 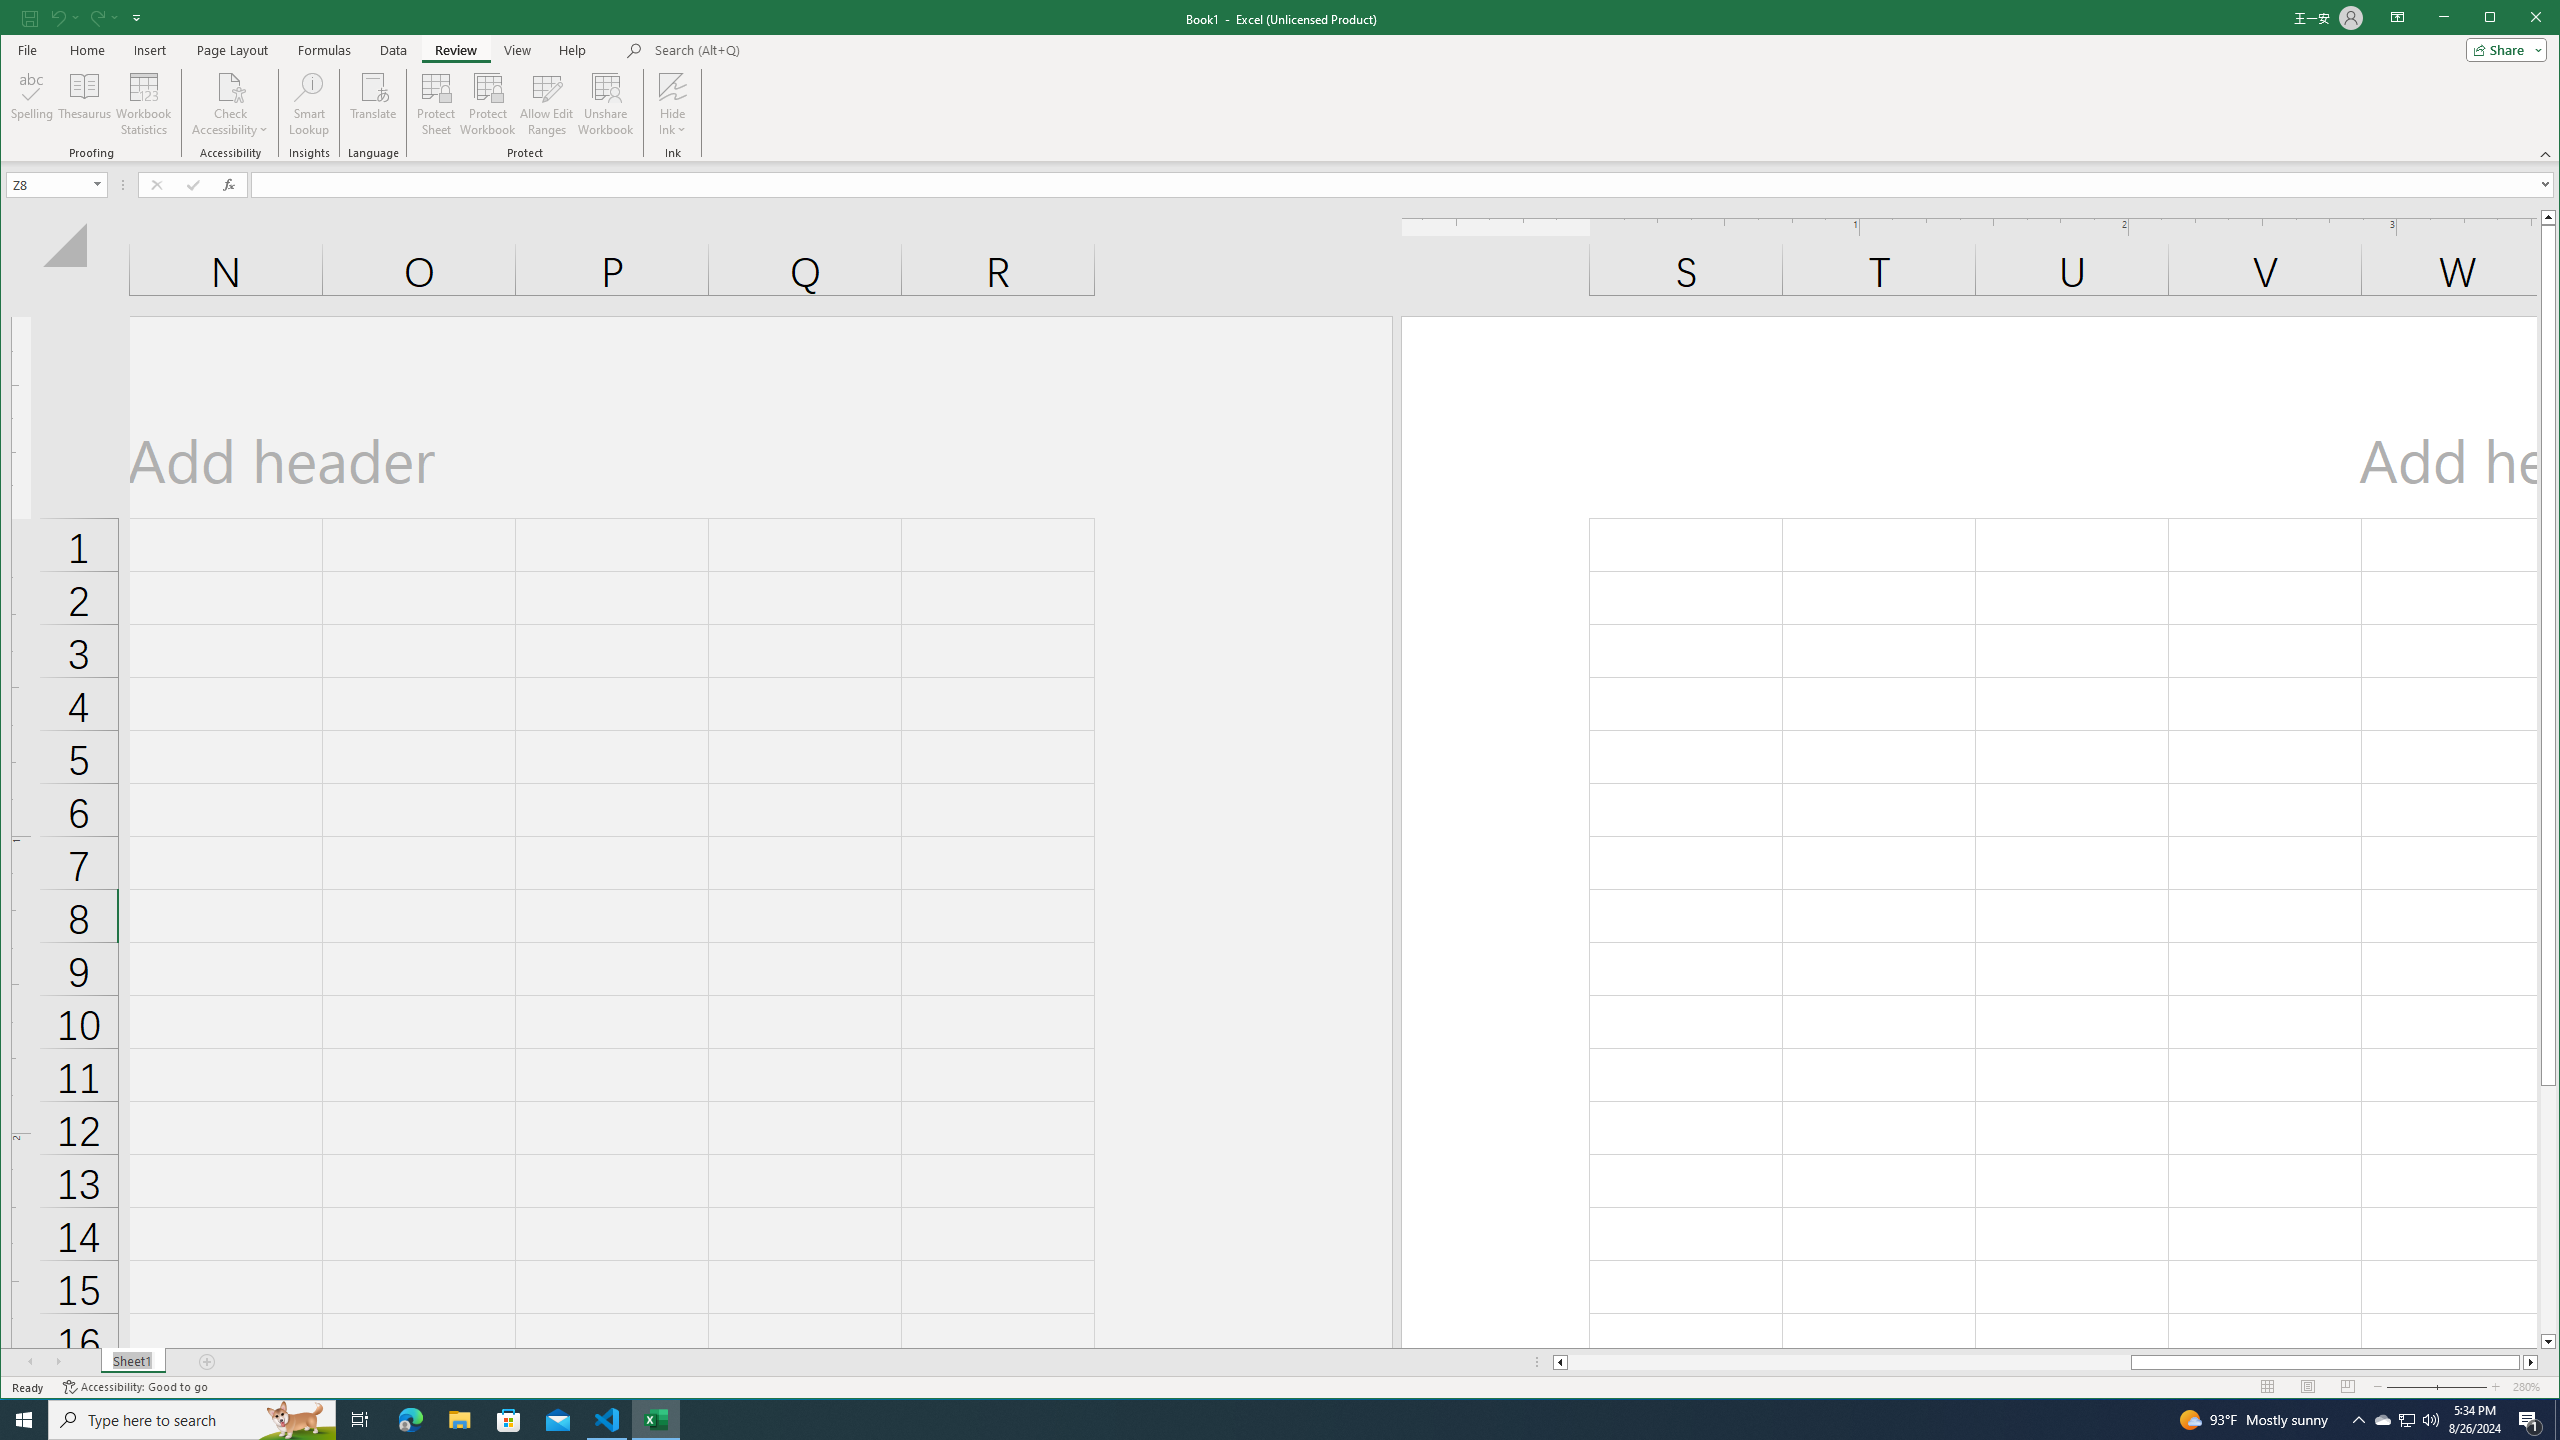 I want to click on Zoom Out, so click(x=2424, y=1387).